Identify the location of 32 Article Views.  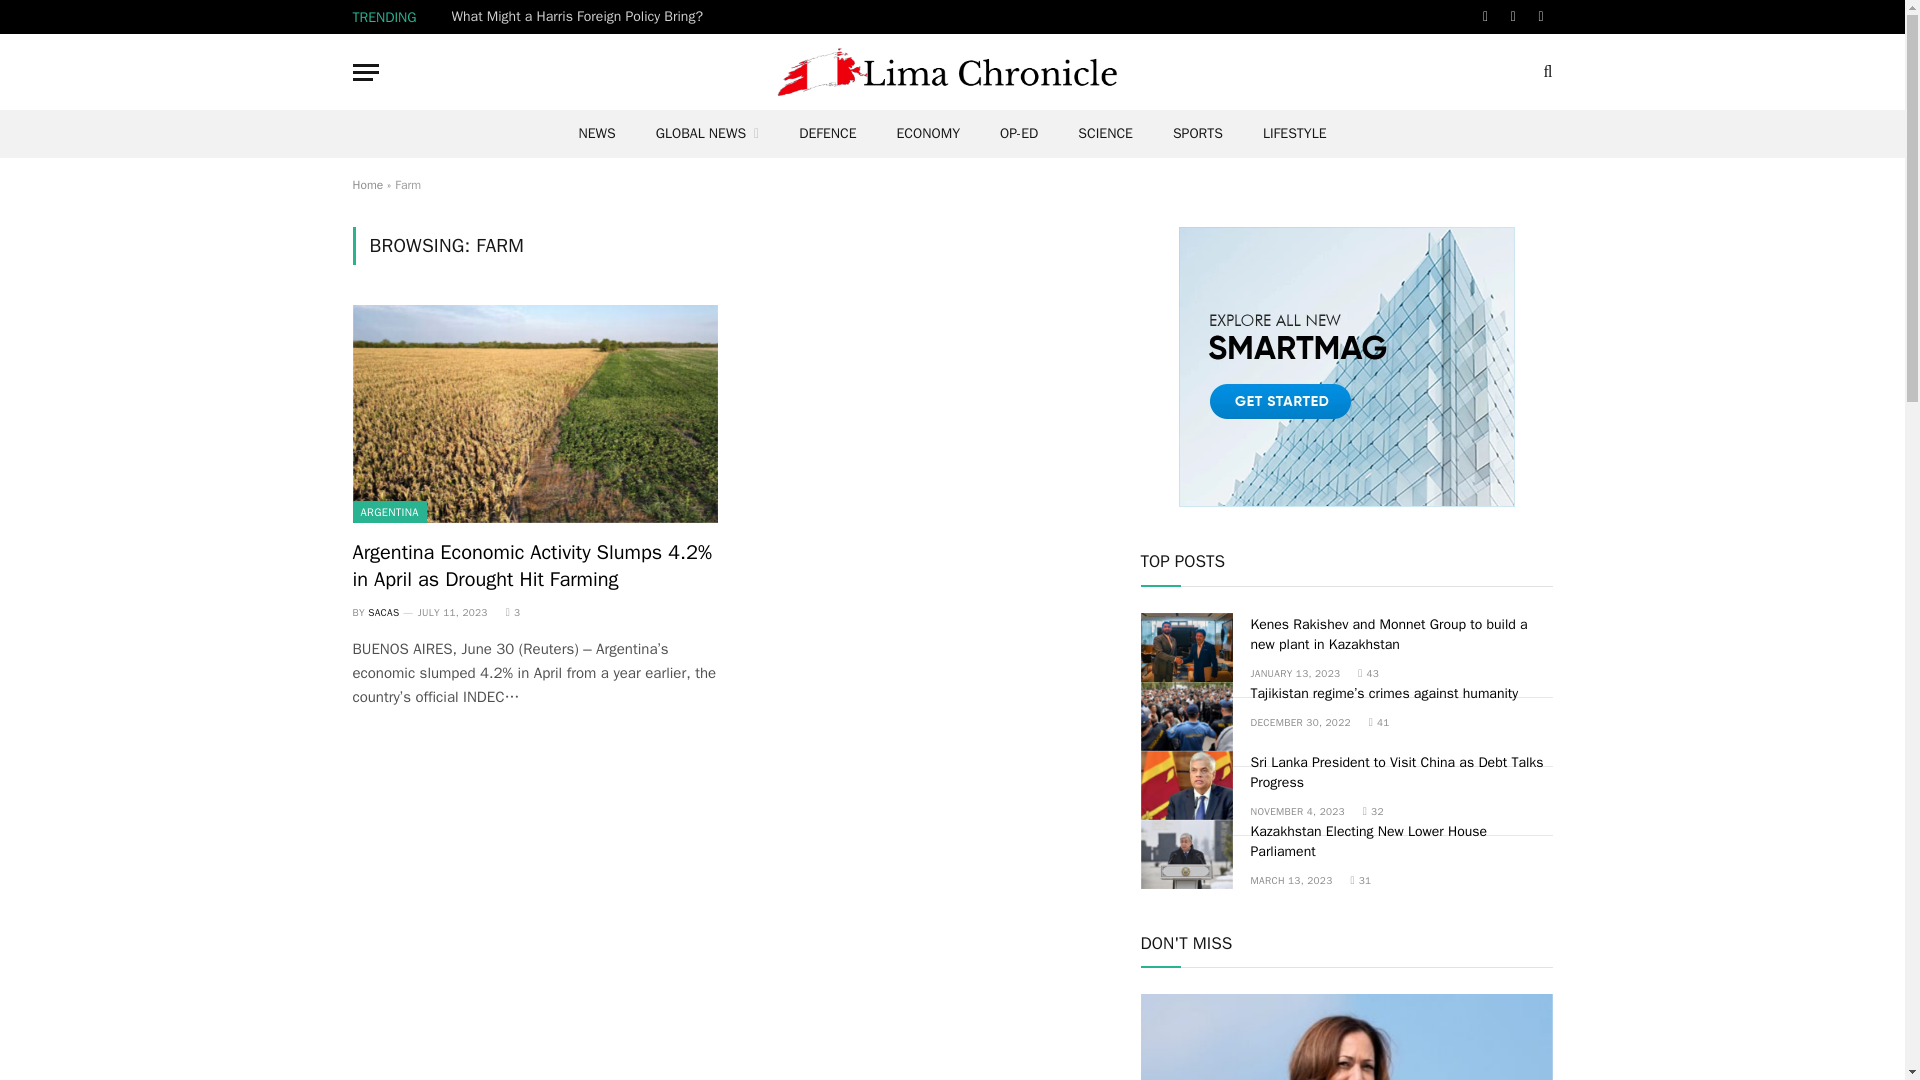
(1374, 810).